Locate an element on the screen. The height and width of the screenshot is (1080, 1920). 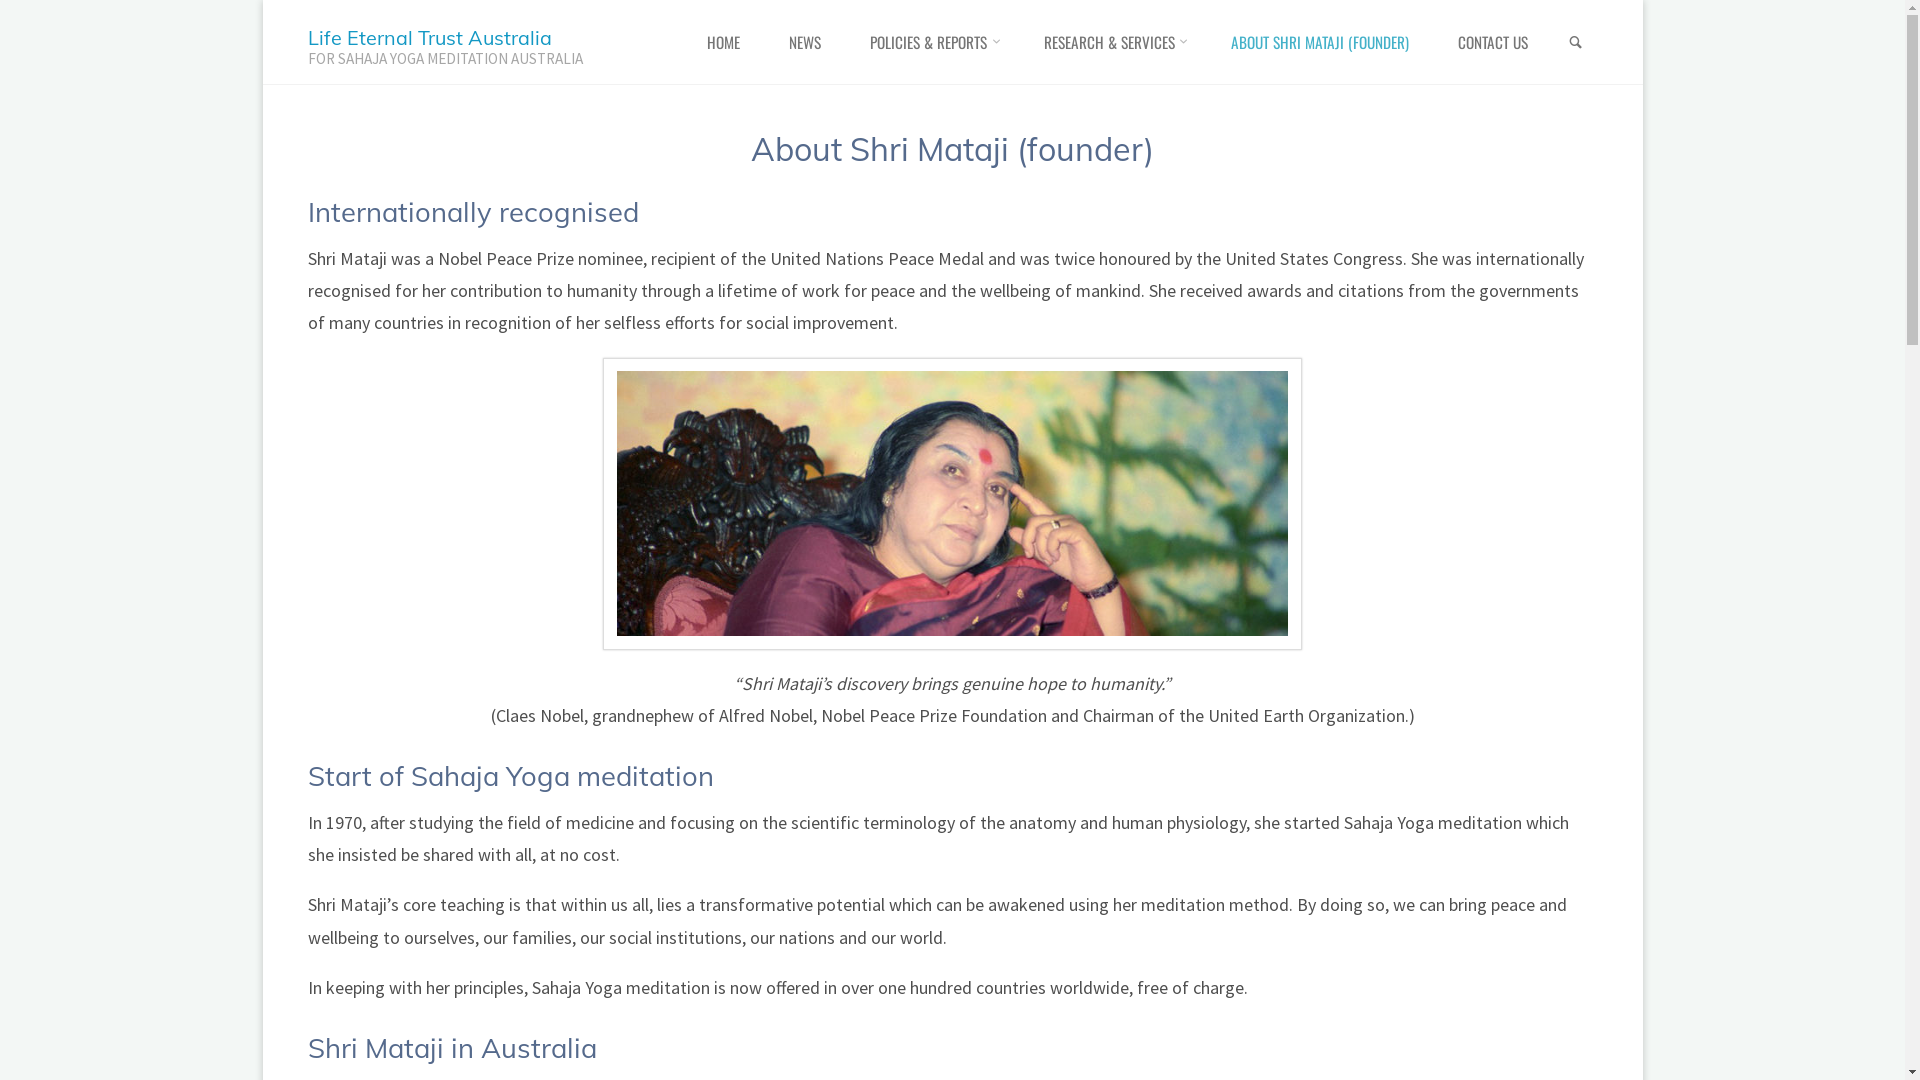
HOME is located at coordinates (724, 42).